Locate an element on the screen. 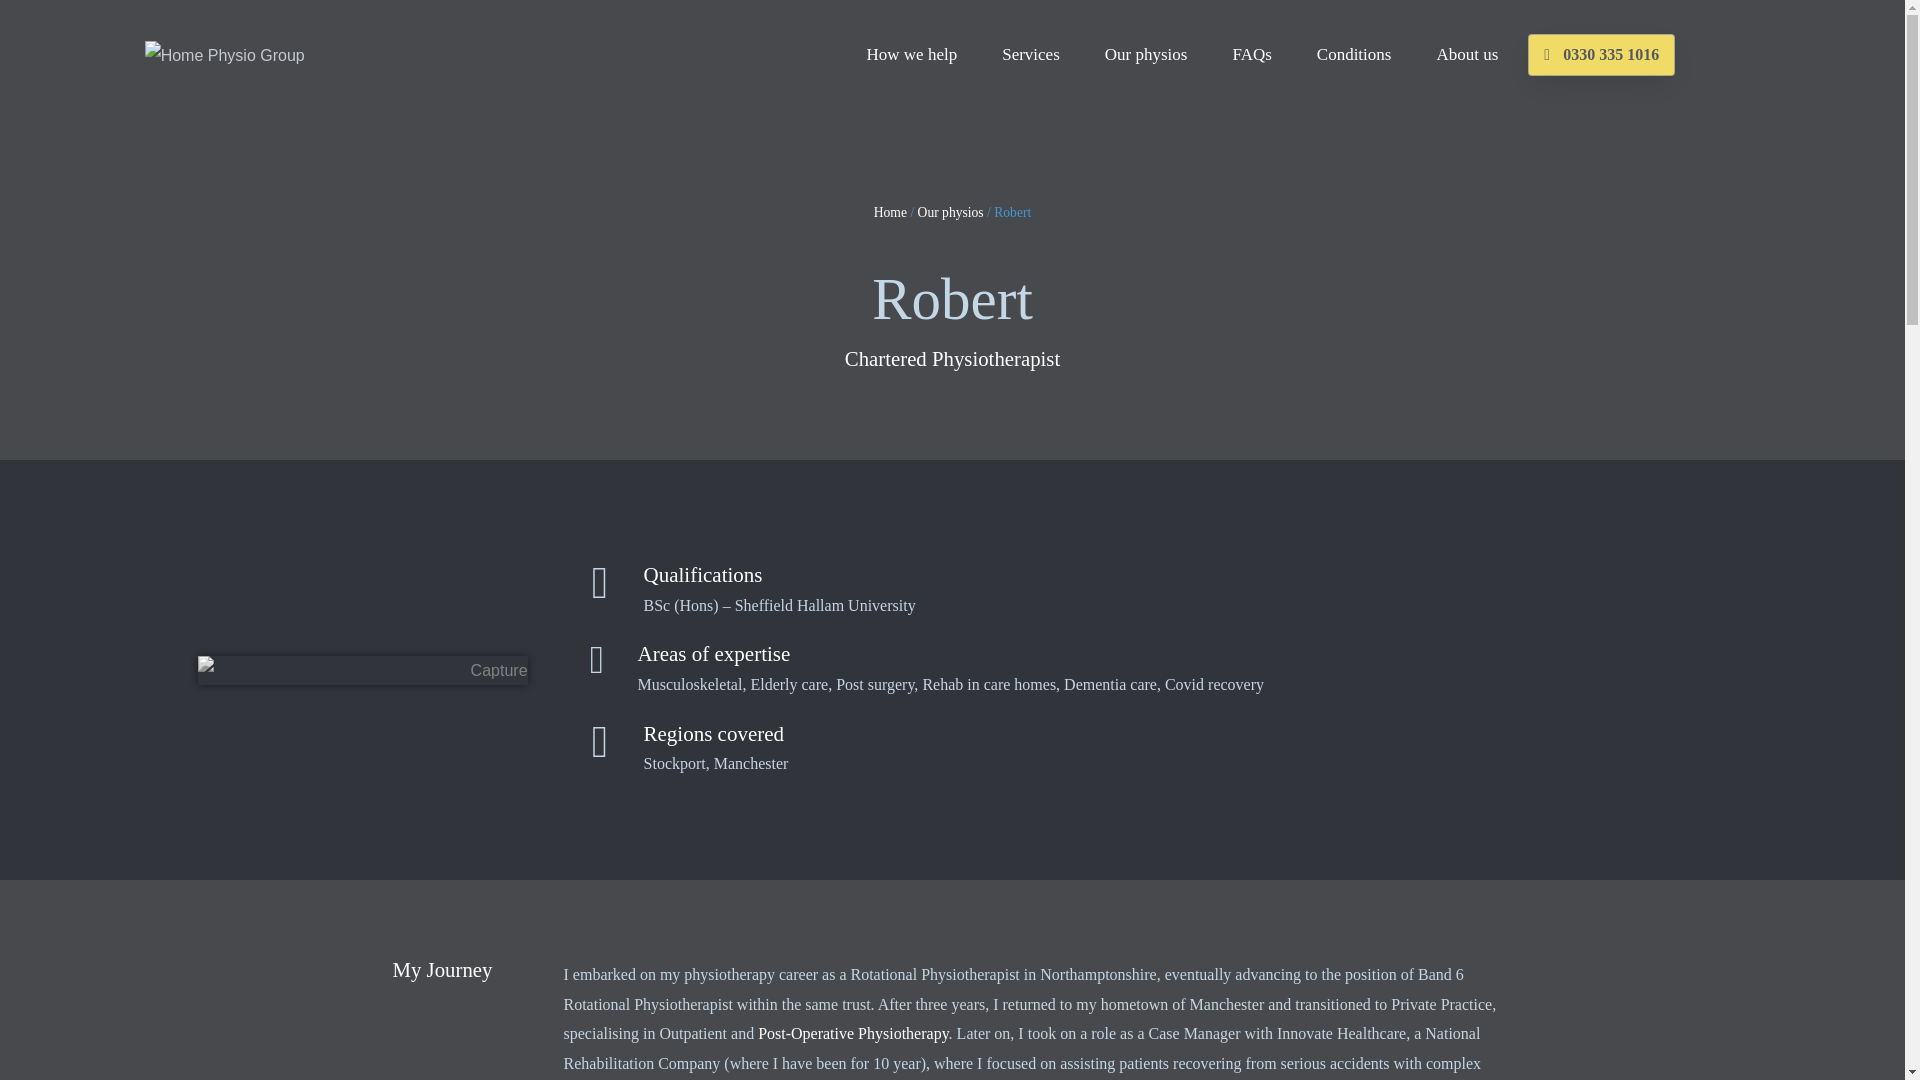 The width and height of the screenshot is (1920, 1080). Services is located at coordinates (1030, 54).